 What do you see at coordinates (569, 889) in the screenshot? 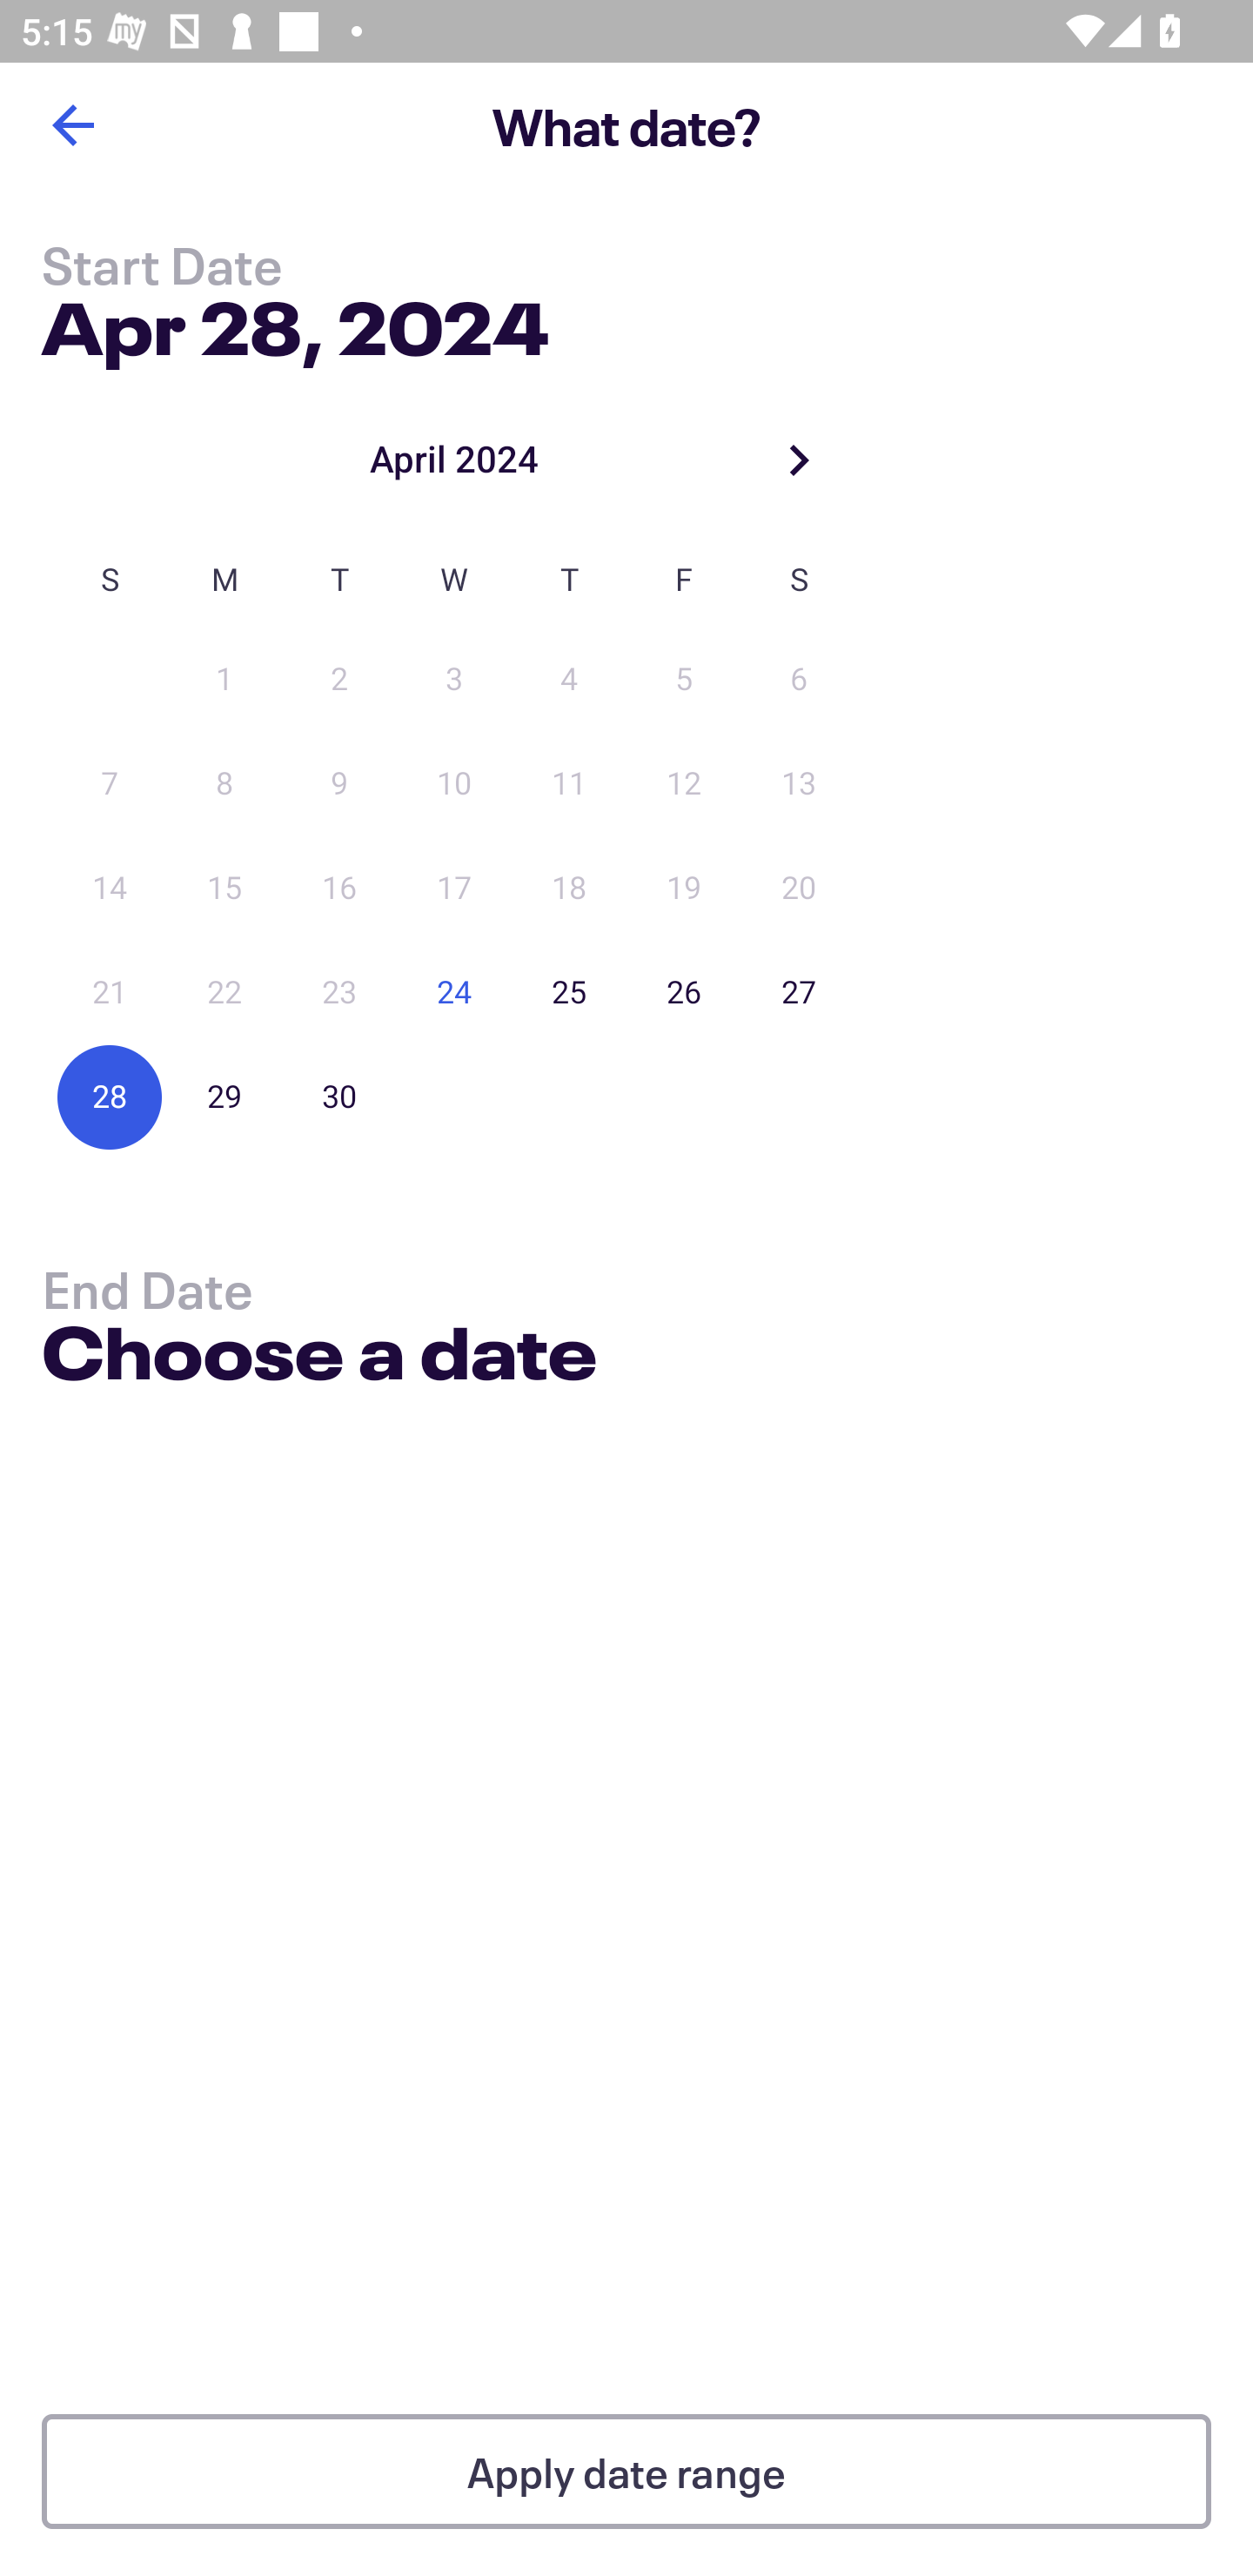
I see `18 18 April 2024` at bounding box center [569, 889].